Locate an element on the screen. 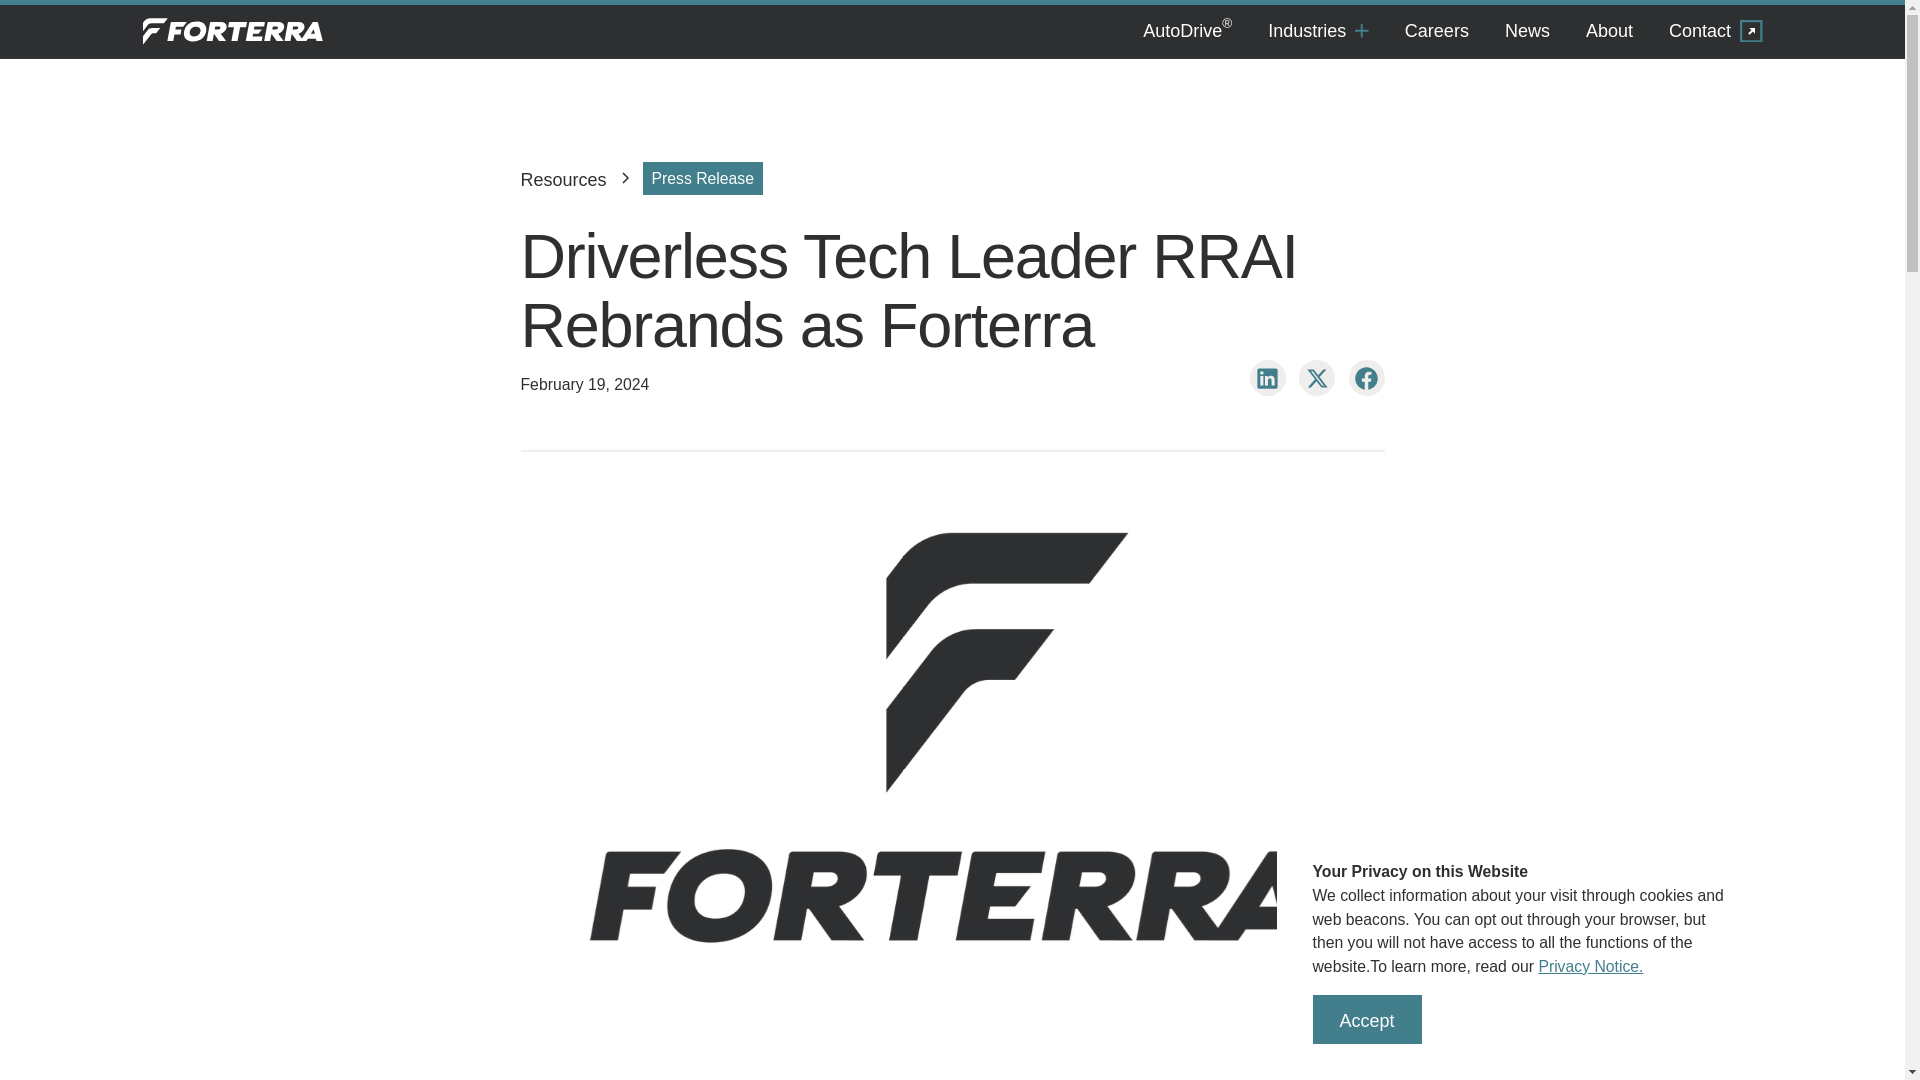 Image resolution: width=1920 pixels, height=1080 pixels. Contact is located at coordinates (1715, 32).